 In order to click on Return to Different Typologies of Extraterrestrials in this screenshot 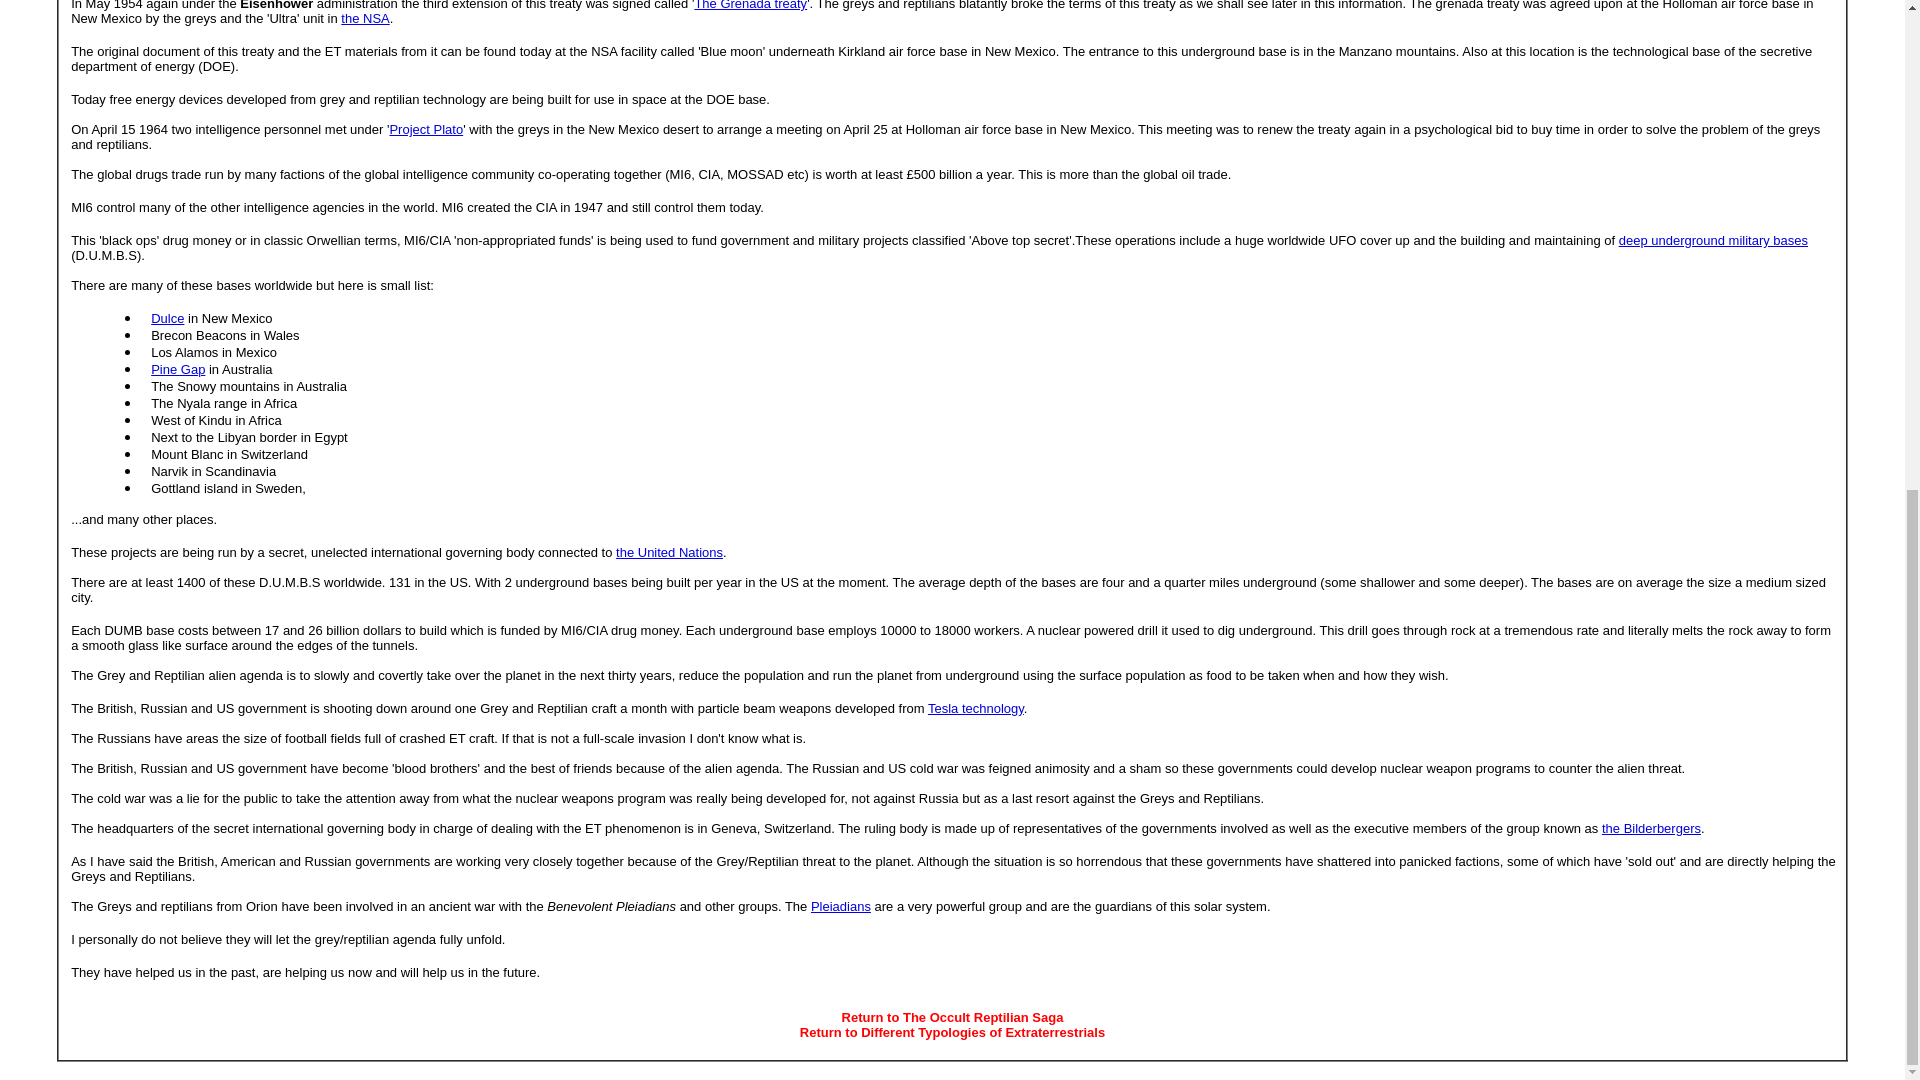, I will do `click(952, 1032)`.